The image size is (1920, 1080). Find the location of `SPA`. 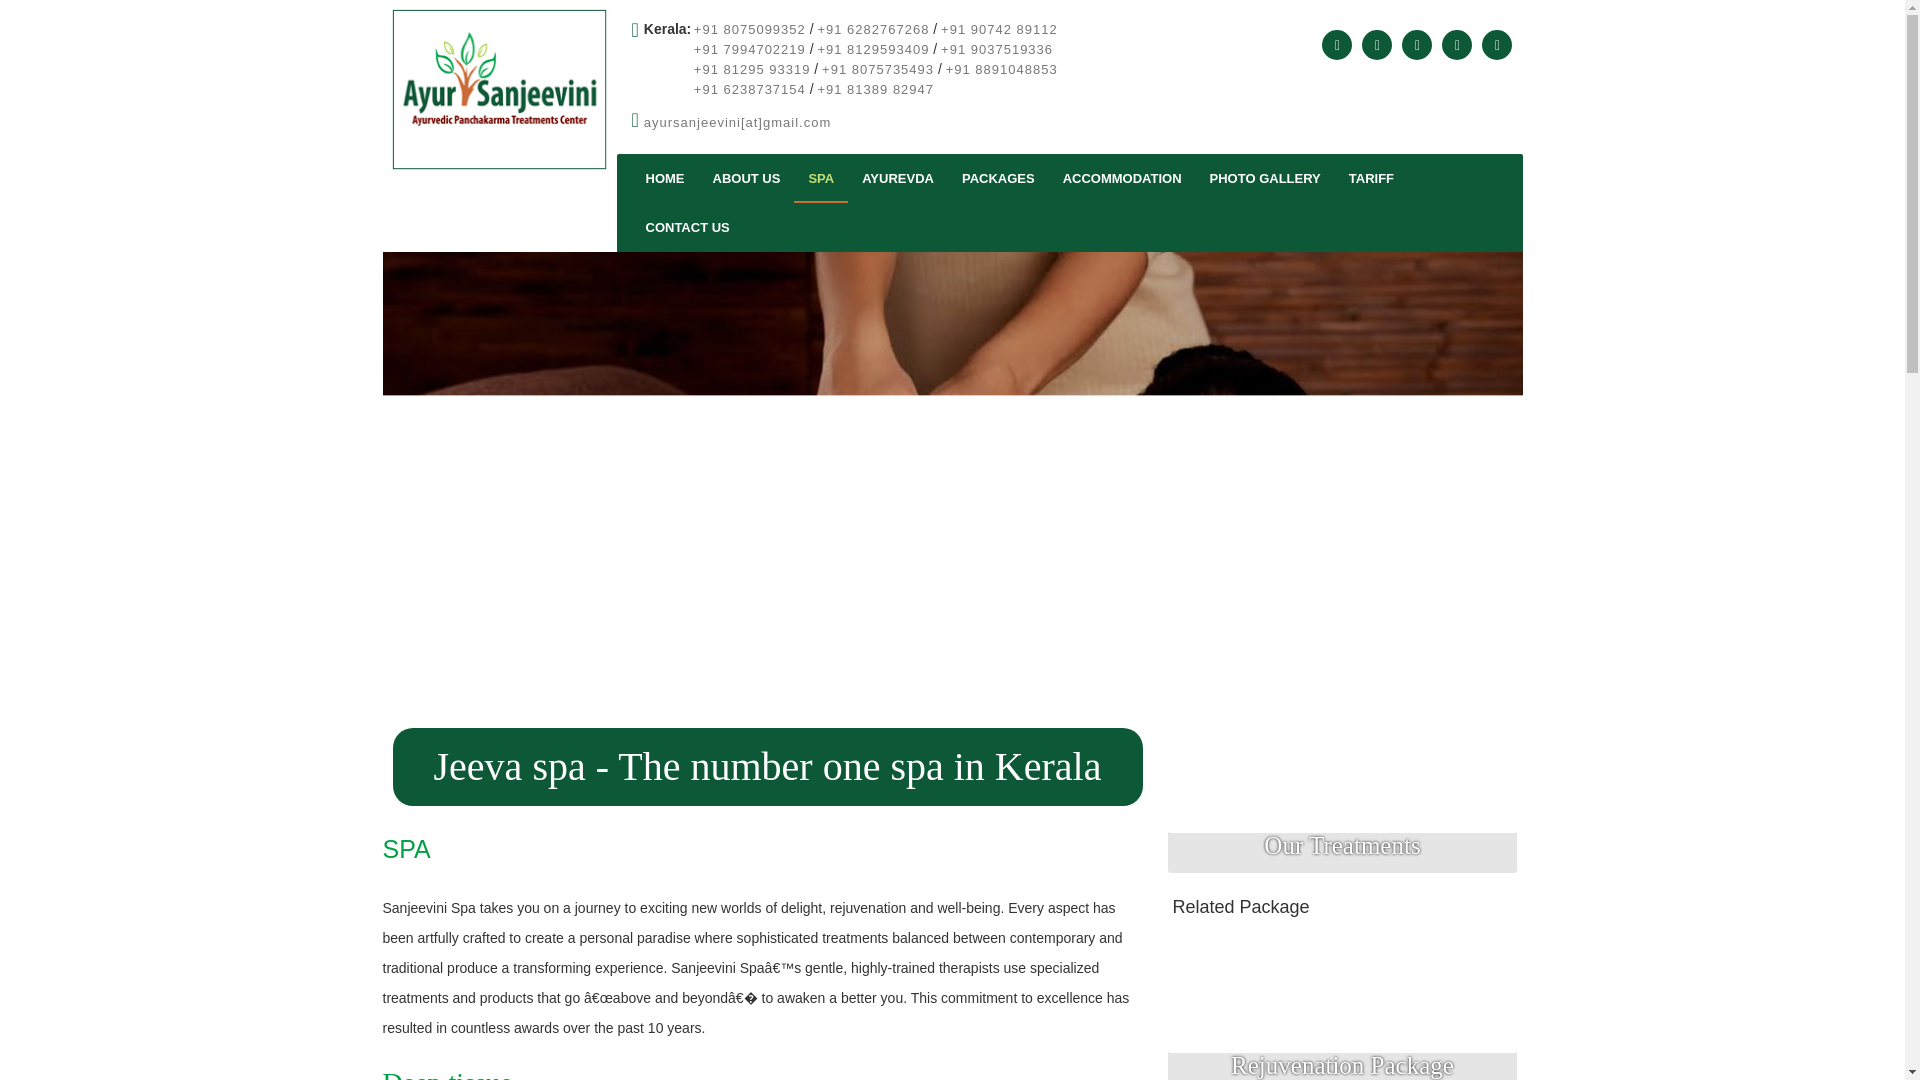

SPA is located at coordinates (821, 178).